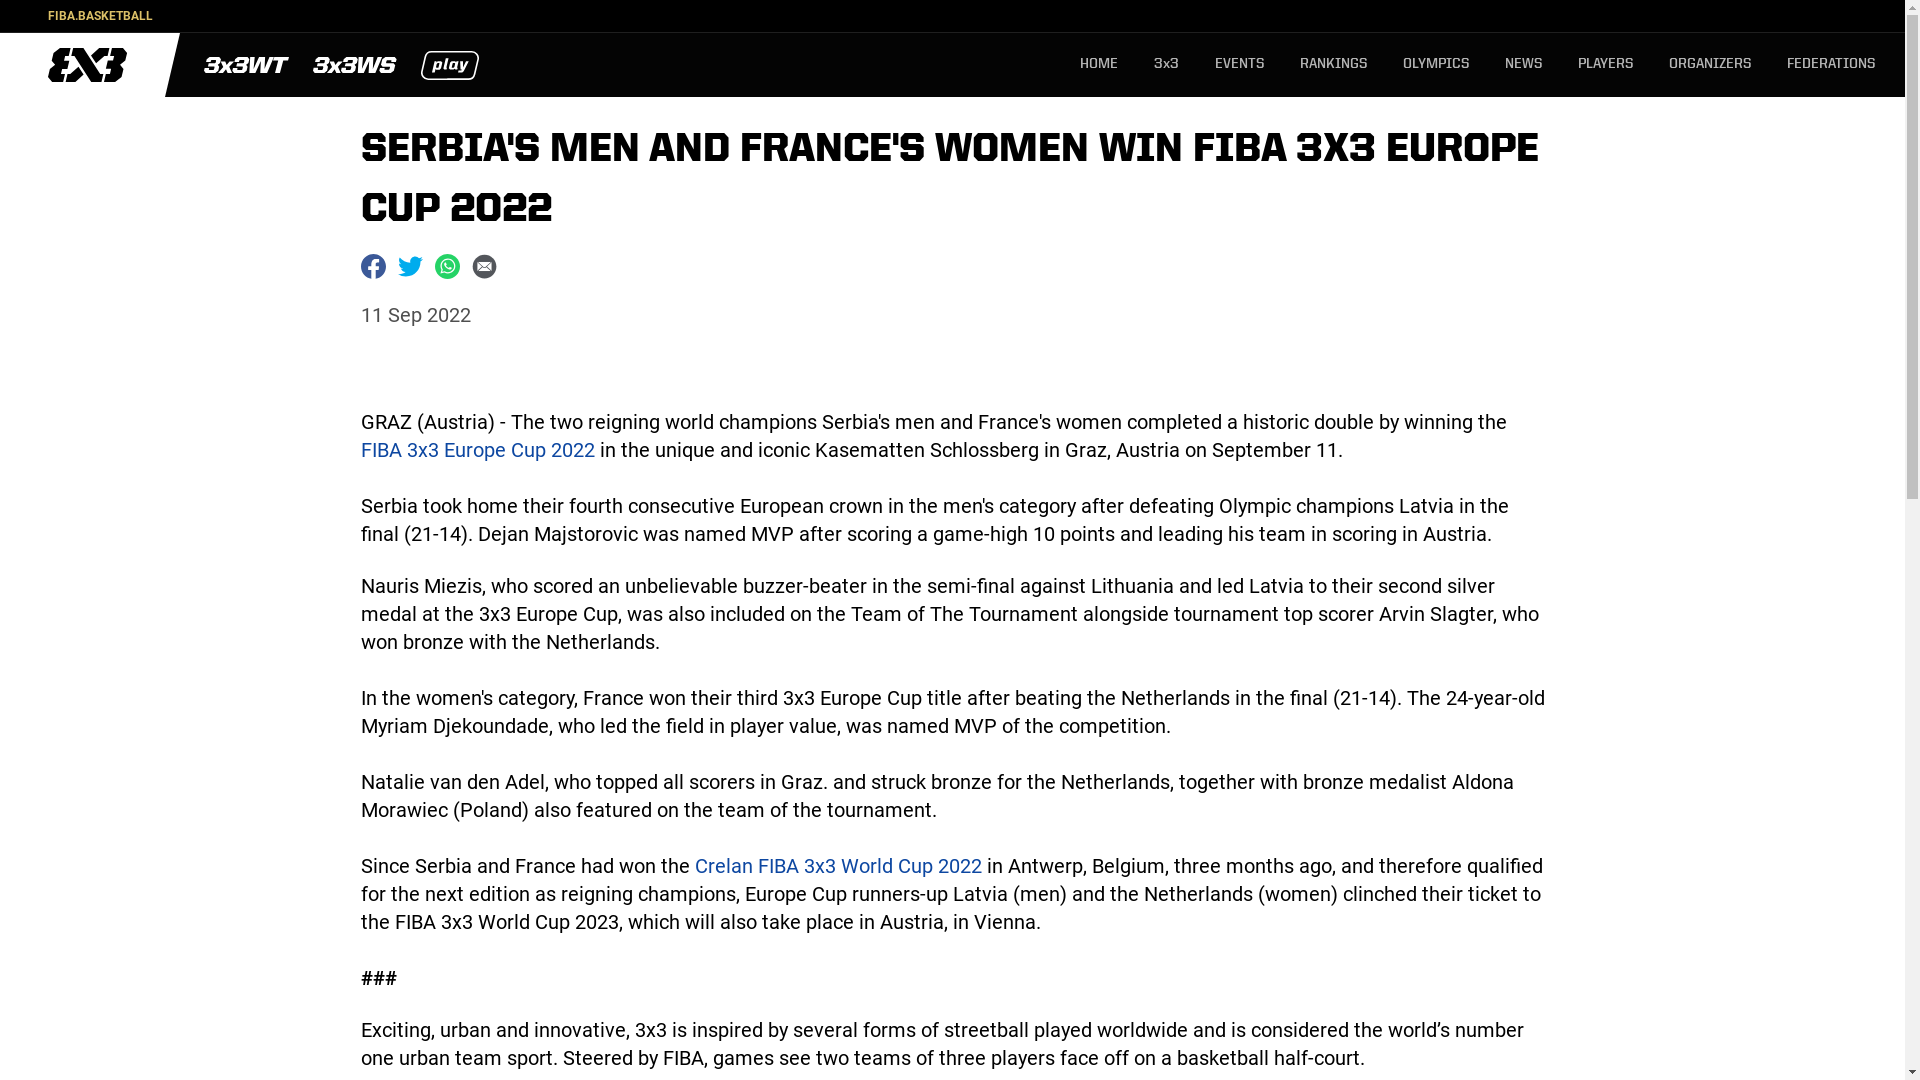 Image resolution: width=1920 pixels, height=1080 pixels. I want to click on OLYMPICS, so click(1436, 64).